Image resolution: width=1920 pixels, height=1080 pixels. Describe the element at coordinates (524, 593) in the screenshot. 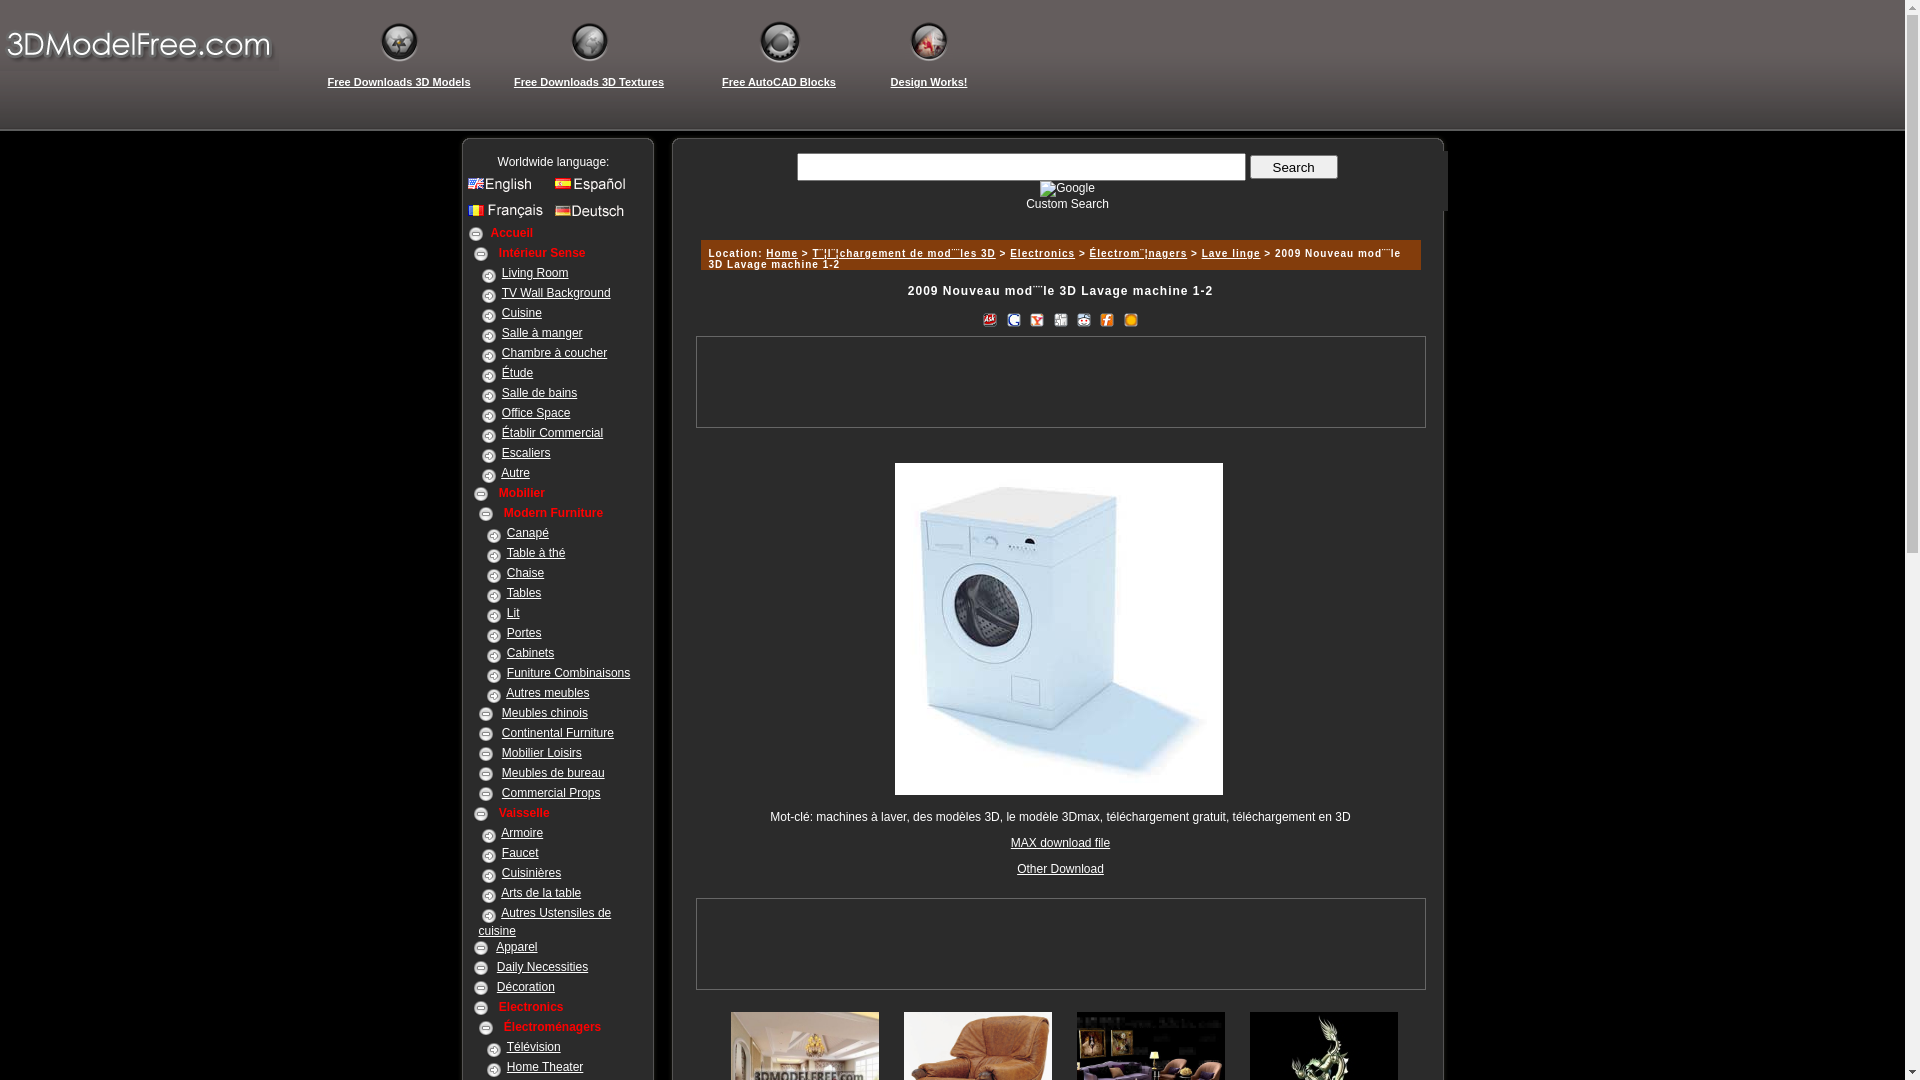

I see `Tables` at that location.